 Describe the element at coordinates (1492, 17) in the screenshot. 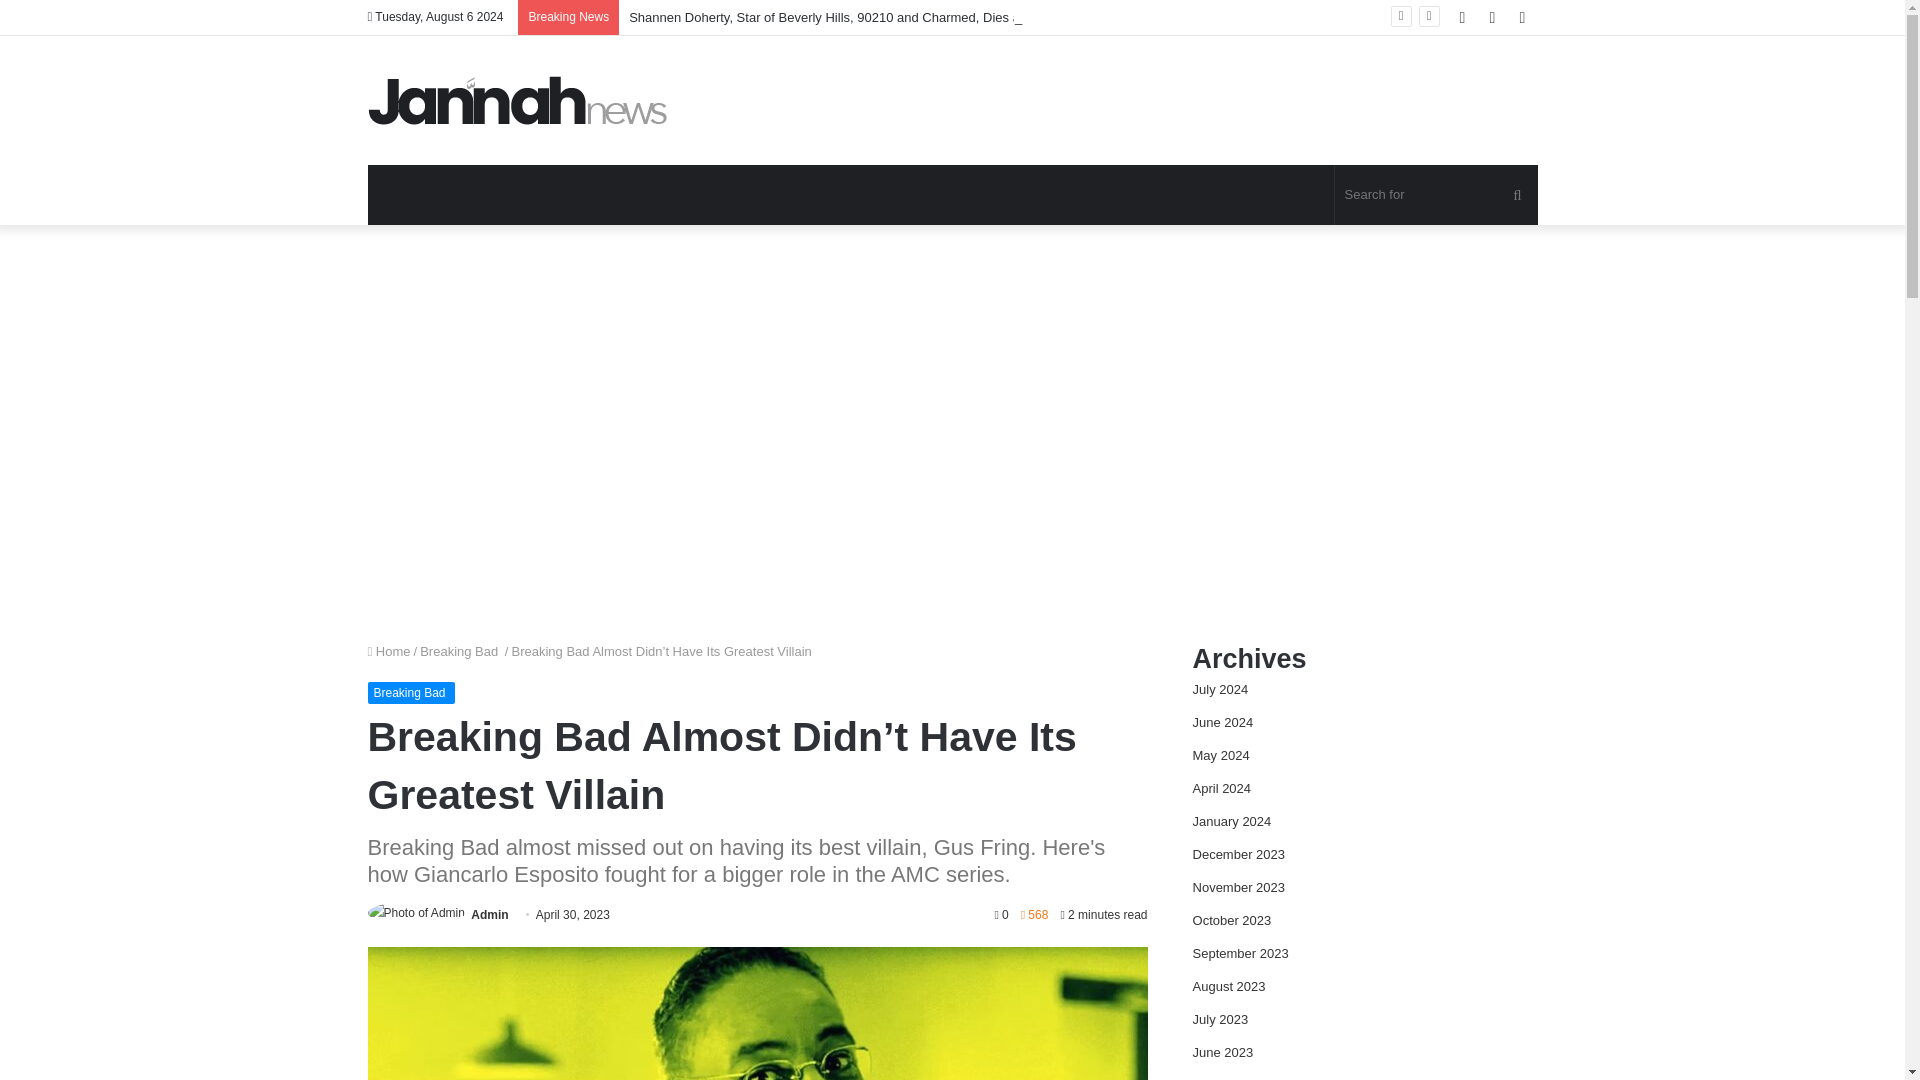

I see `Random Article` at that location.